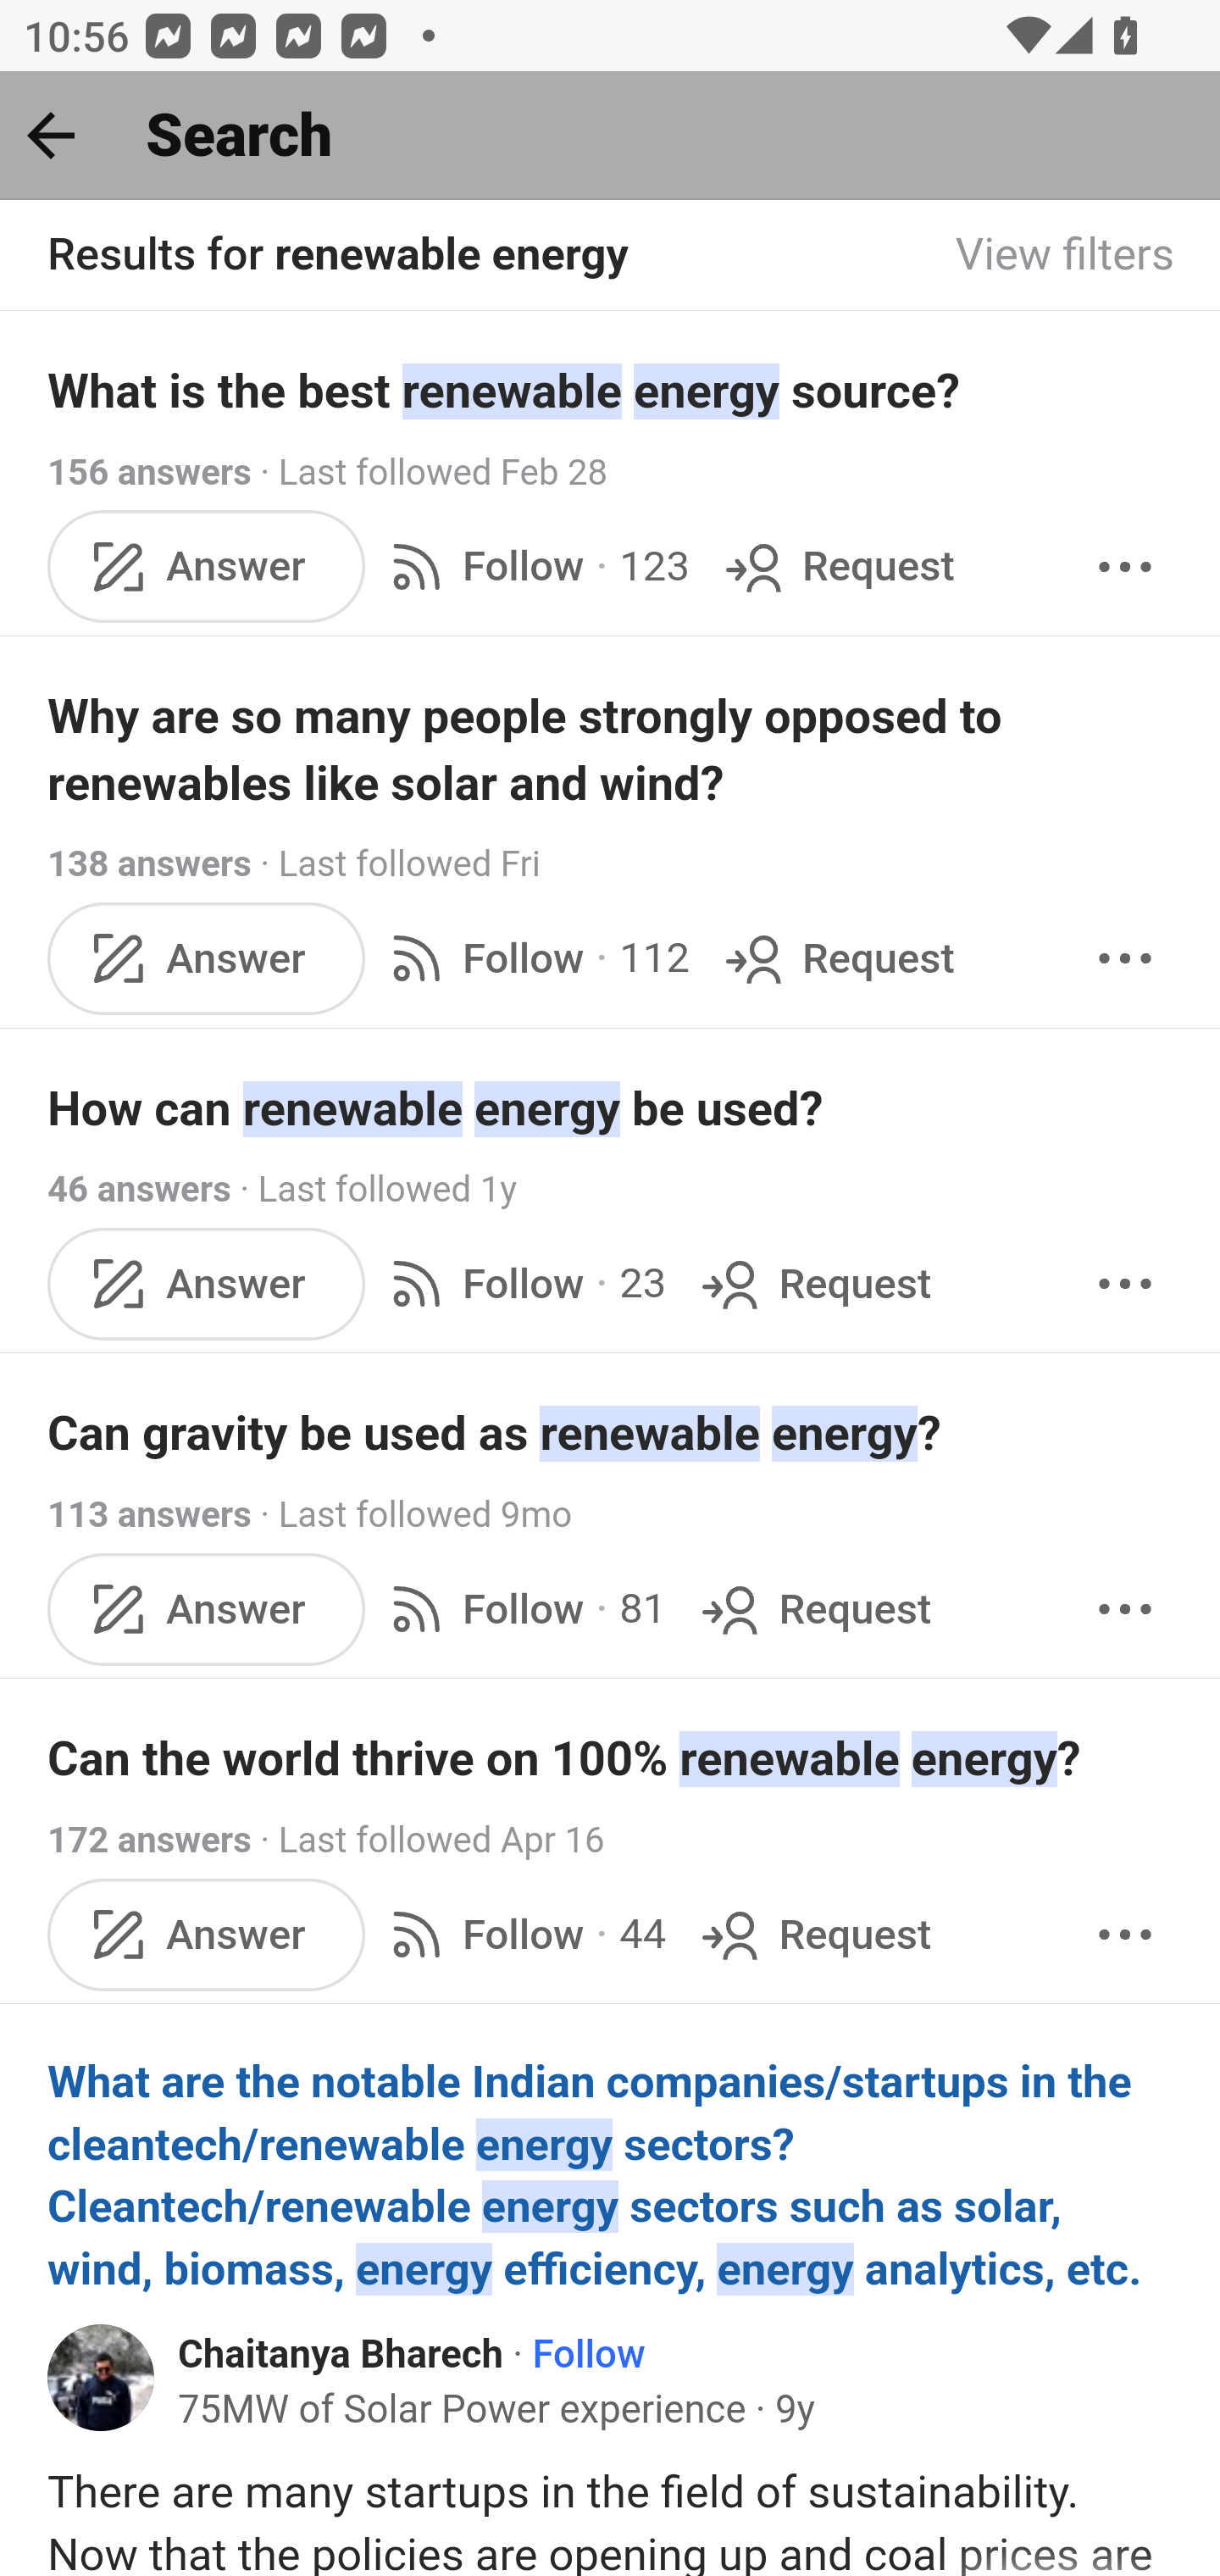  Describe the element at coordinates (612, 390) in the screenshot. I see `What is the best renewable energy source?` at that location.